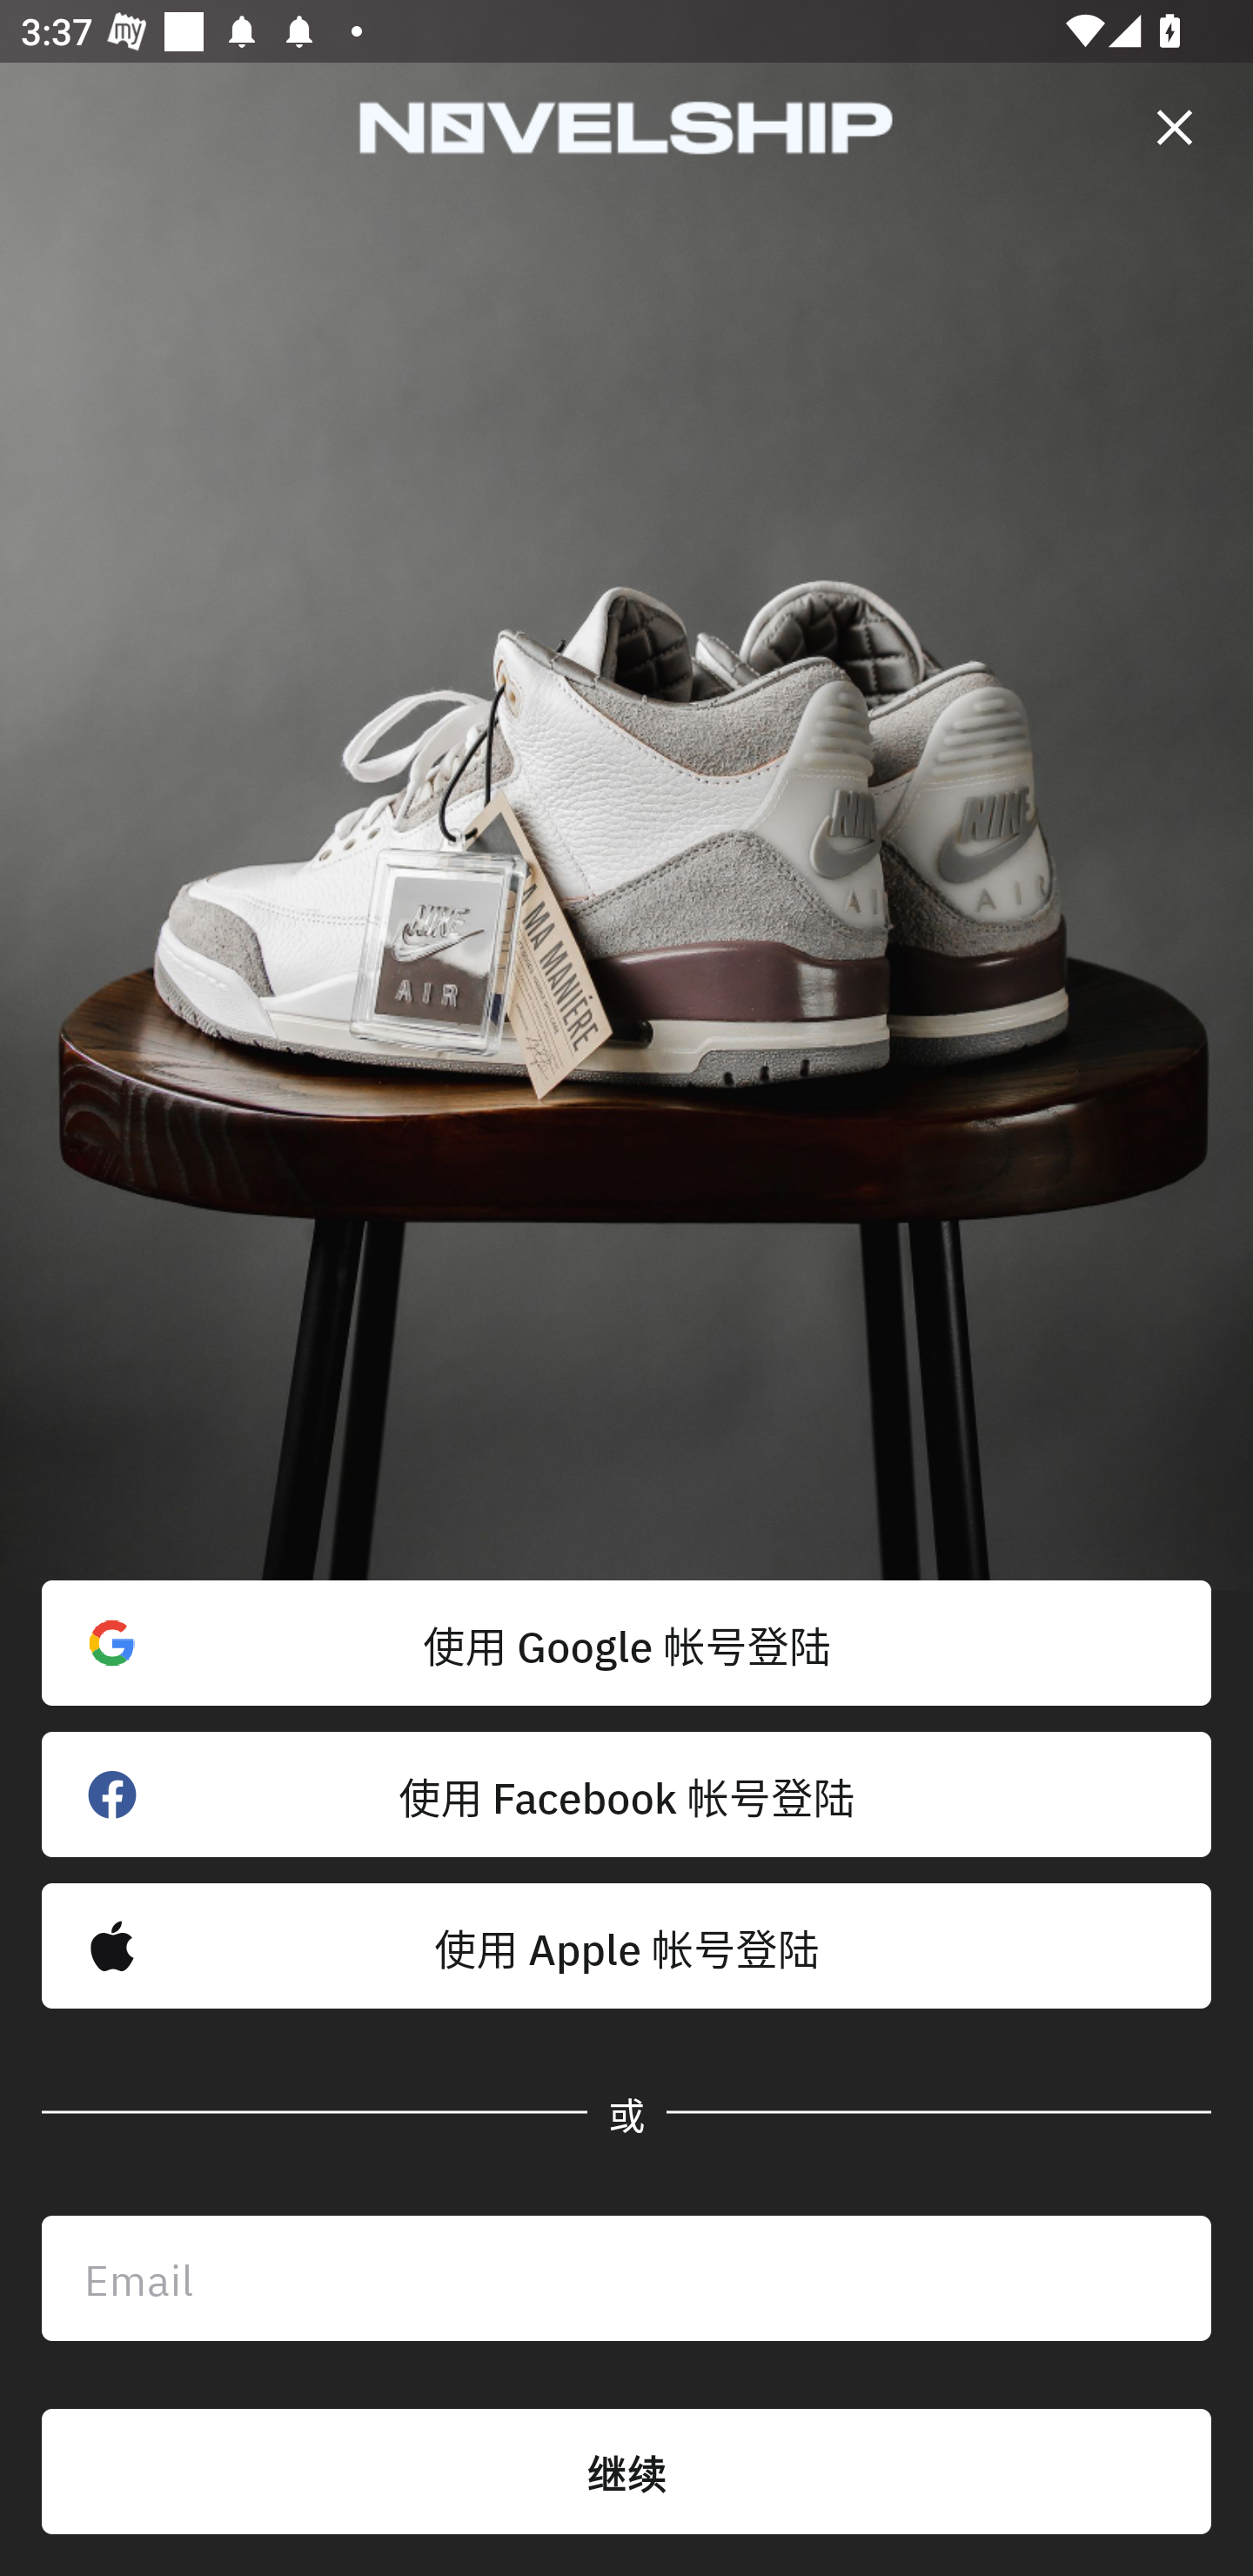  I want to click on 使用 Google 帐号登陆, so click(626, 1643).